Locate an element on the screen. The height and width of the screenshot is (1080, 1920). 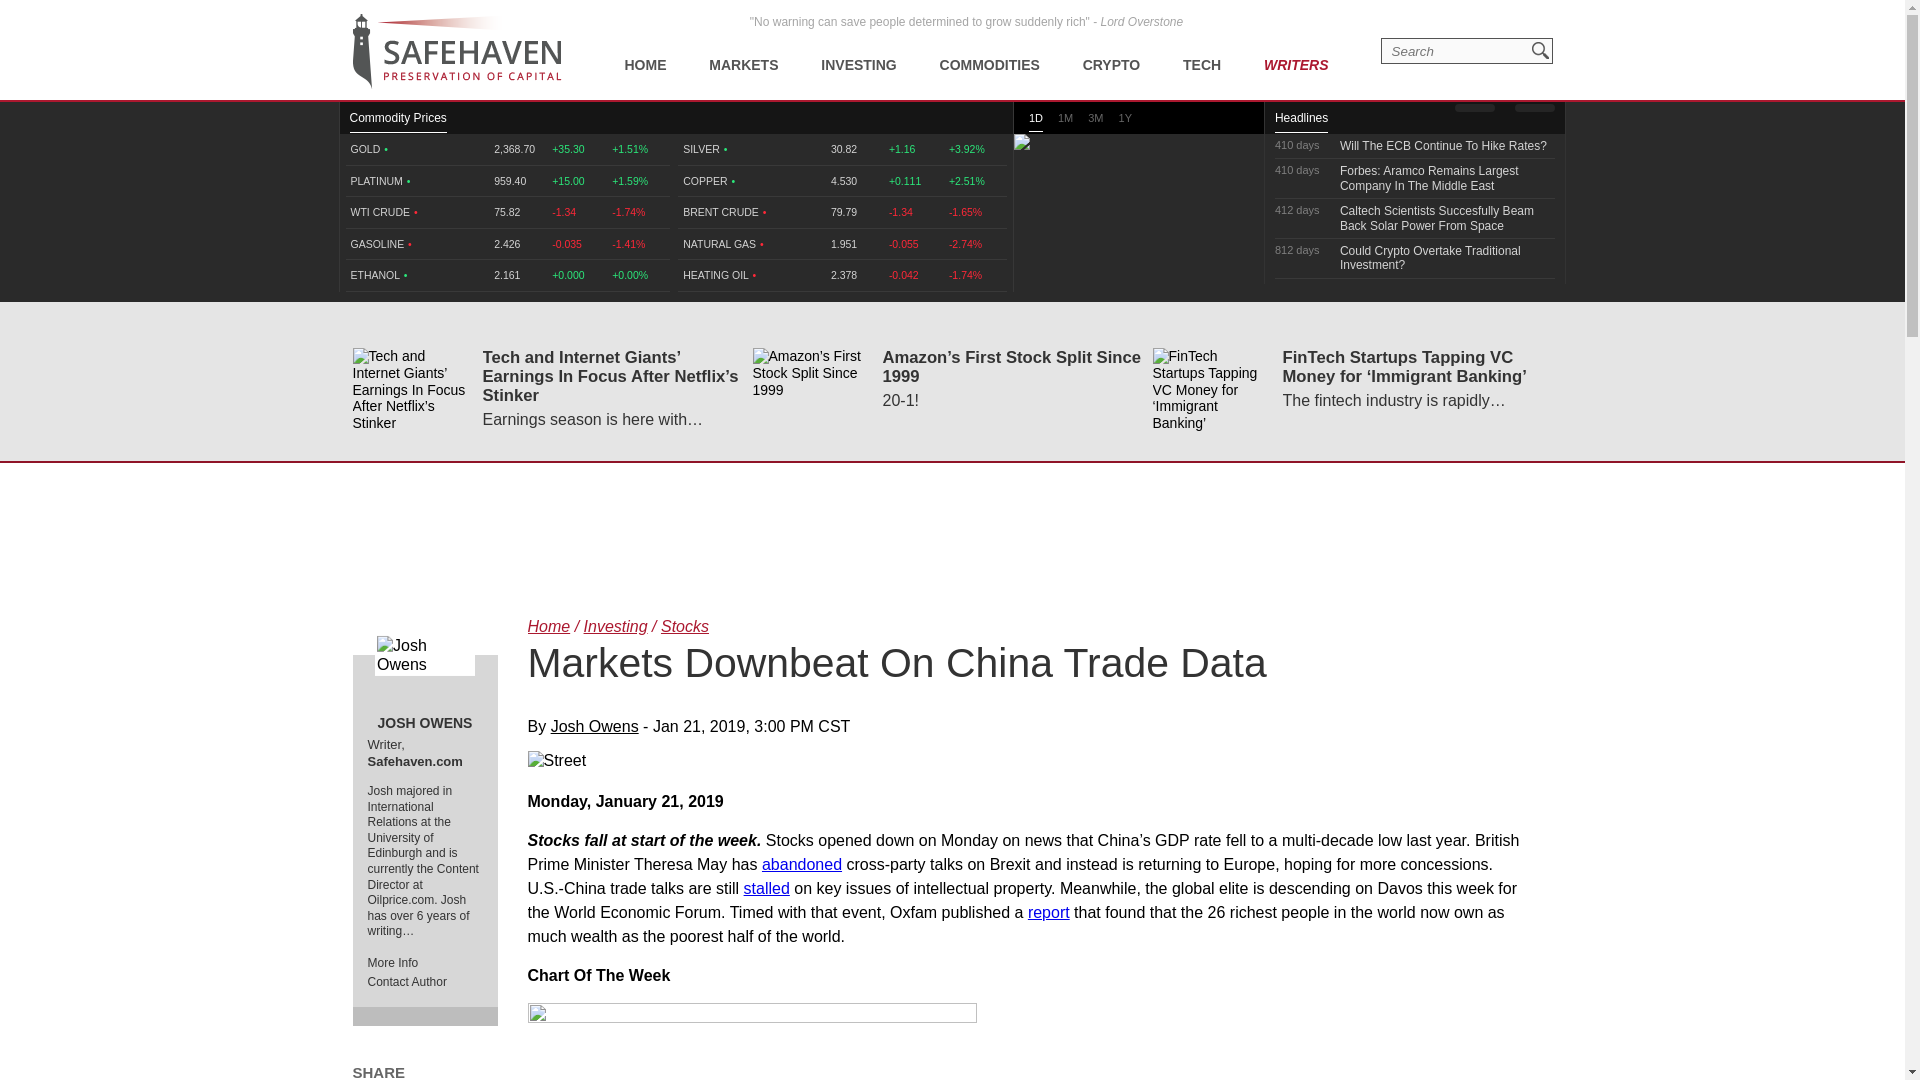
Josh Owens is located at coordinates (424, 654).